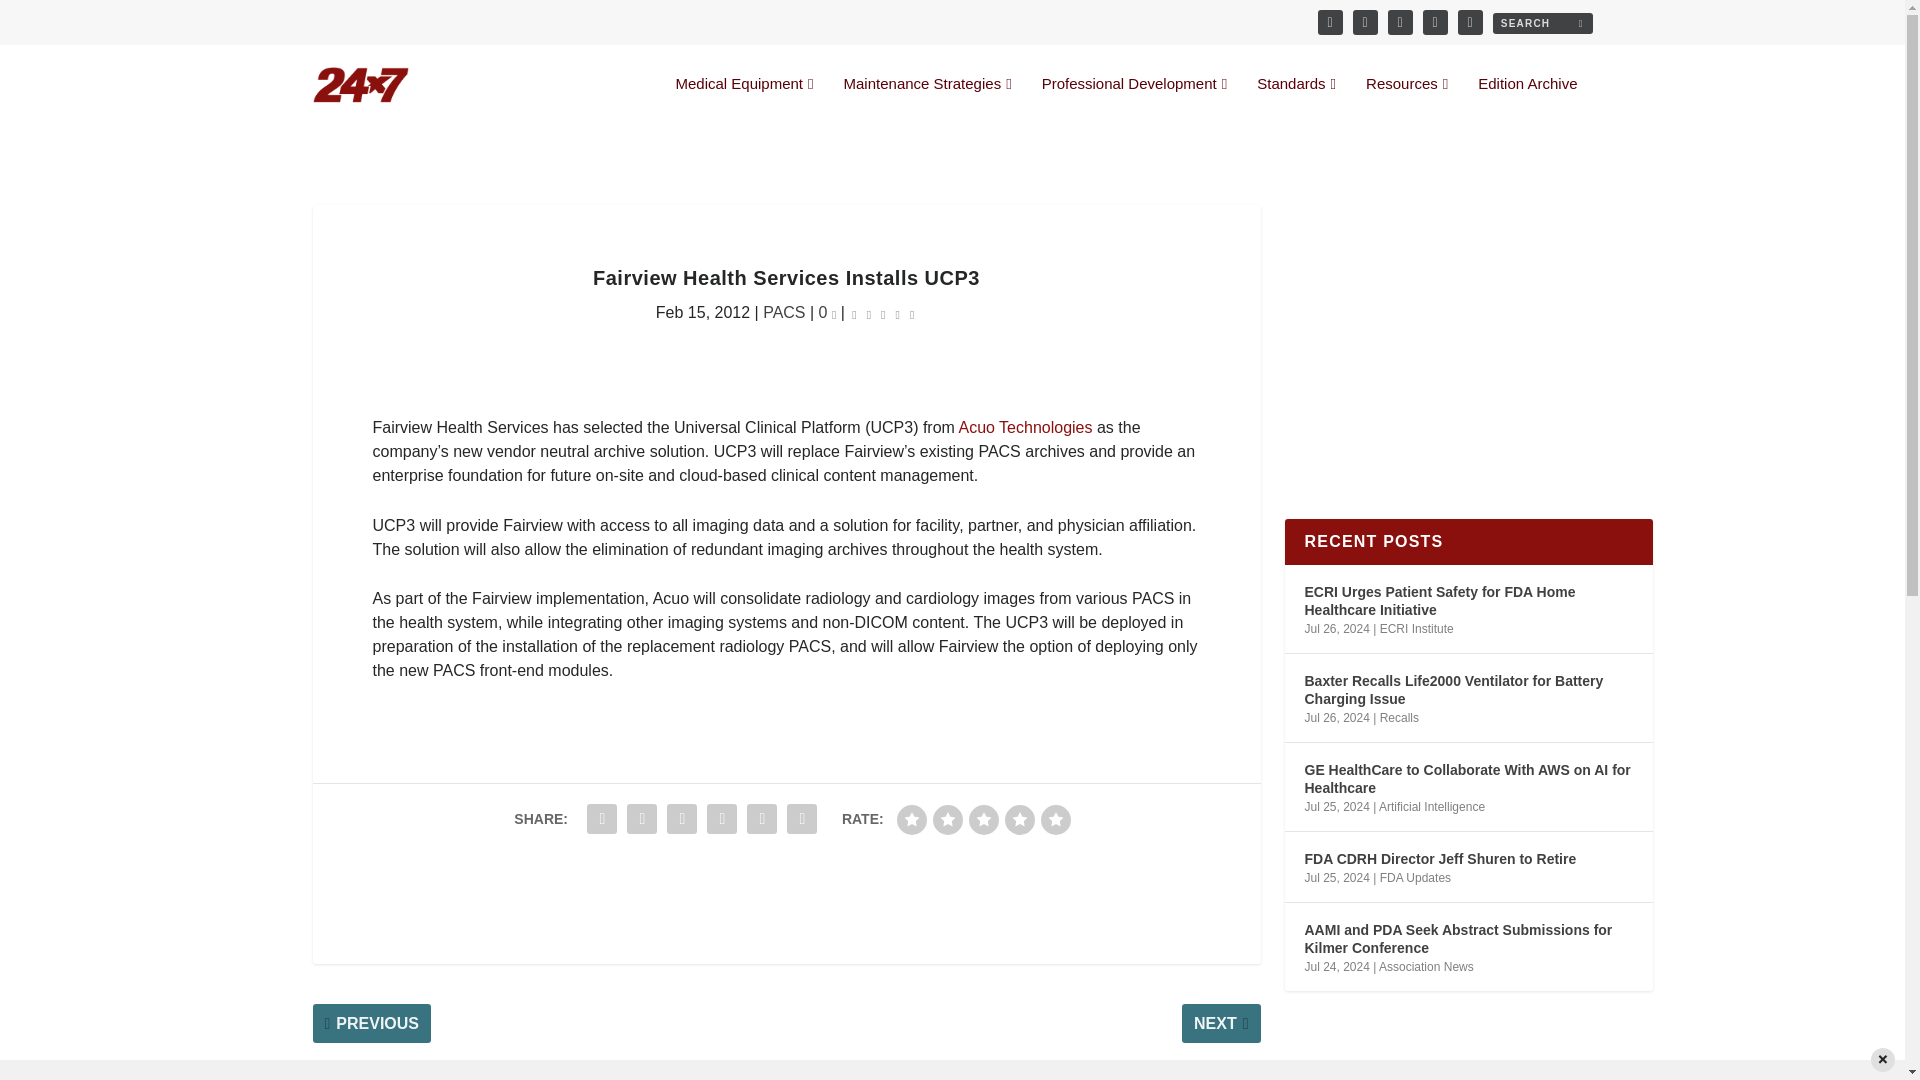 This screenshot has width=1920, height=1080. I want to click on Share "Fairview Health Services Installs UCP3" via Twitter, so click(642, 819).